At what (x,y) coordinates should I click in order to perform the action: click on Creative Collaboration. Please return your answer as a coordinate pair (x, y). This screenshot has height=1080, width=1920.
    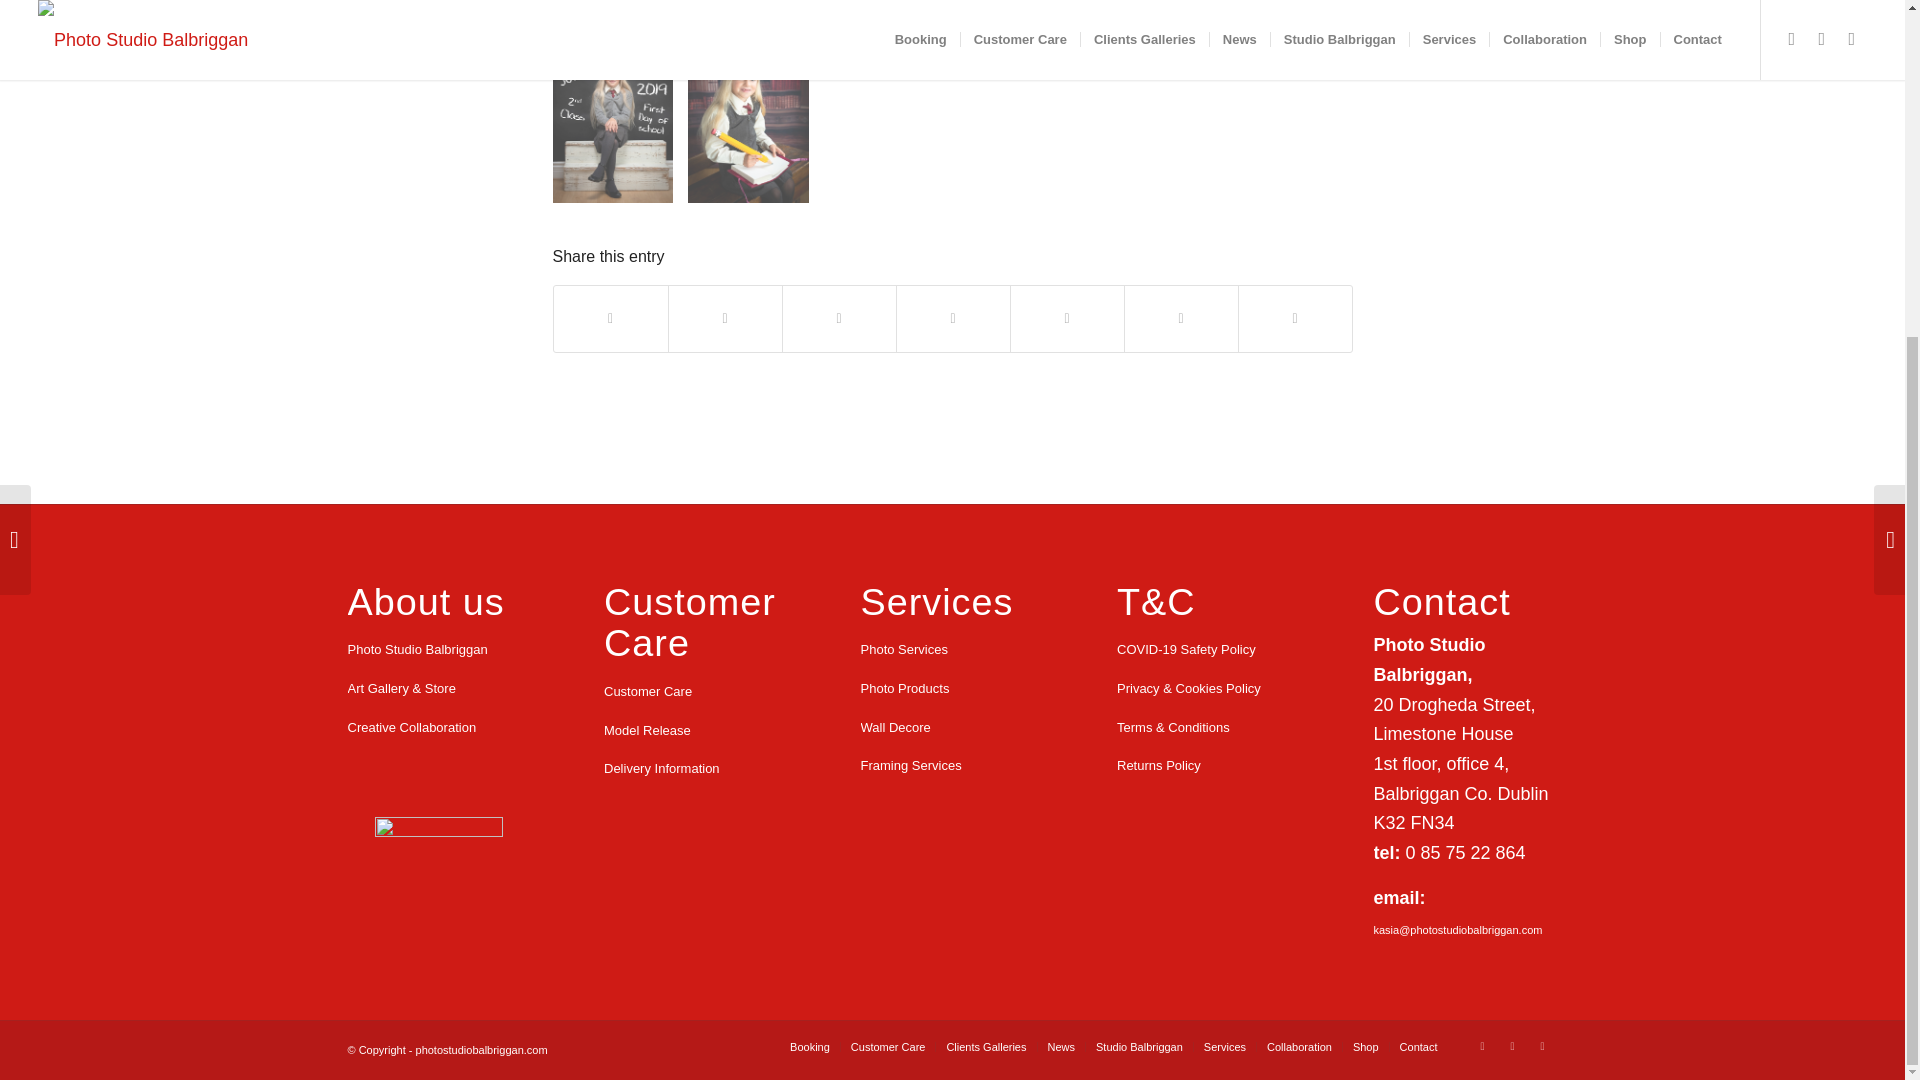
    Looking at the image, I should click on (439, 728).